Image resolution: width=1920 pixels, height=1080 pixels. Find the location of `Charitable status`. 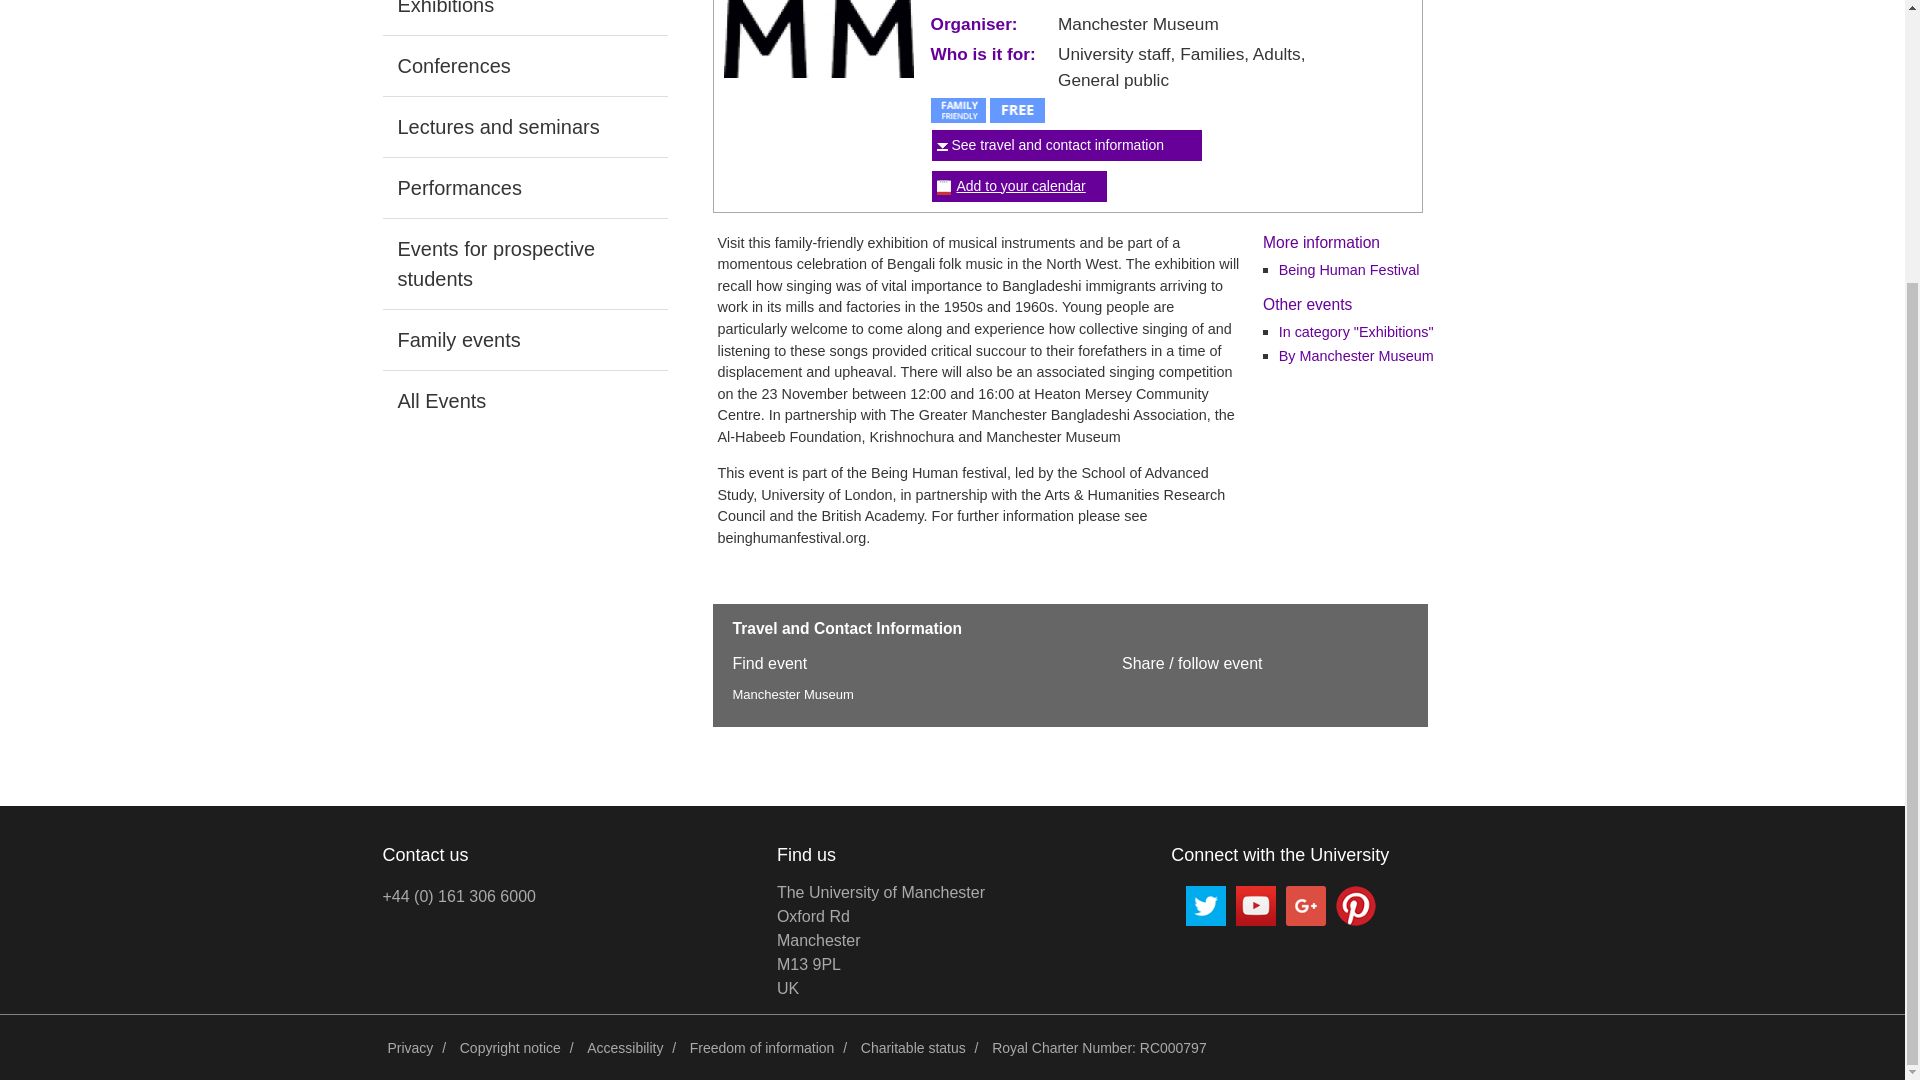

Charitable status is located at coordinates (914, 1048).